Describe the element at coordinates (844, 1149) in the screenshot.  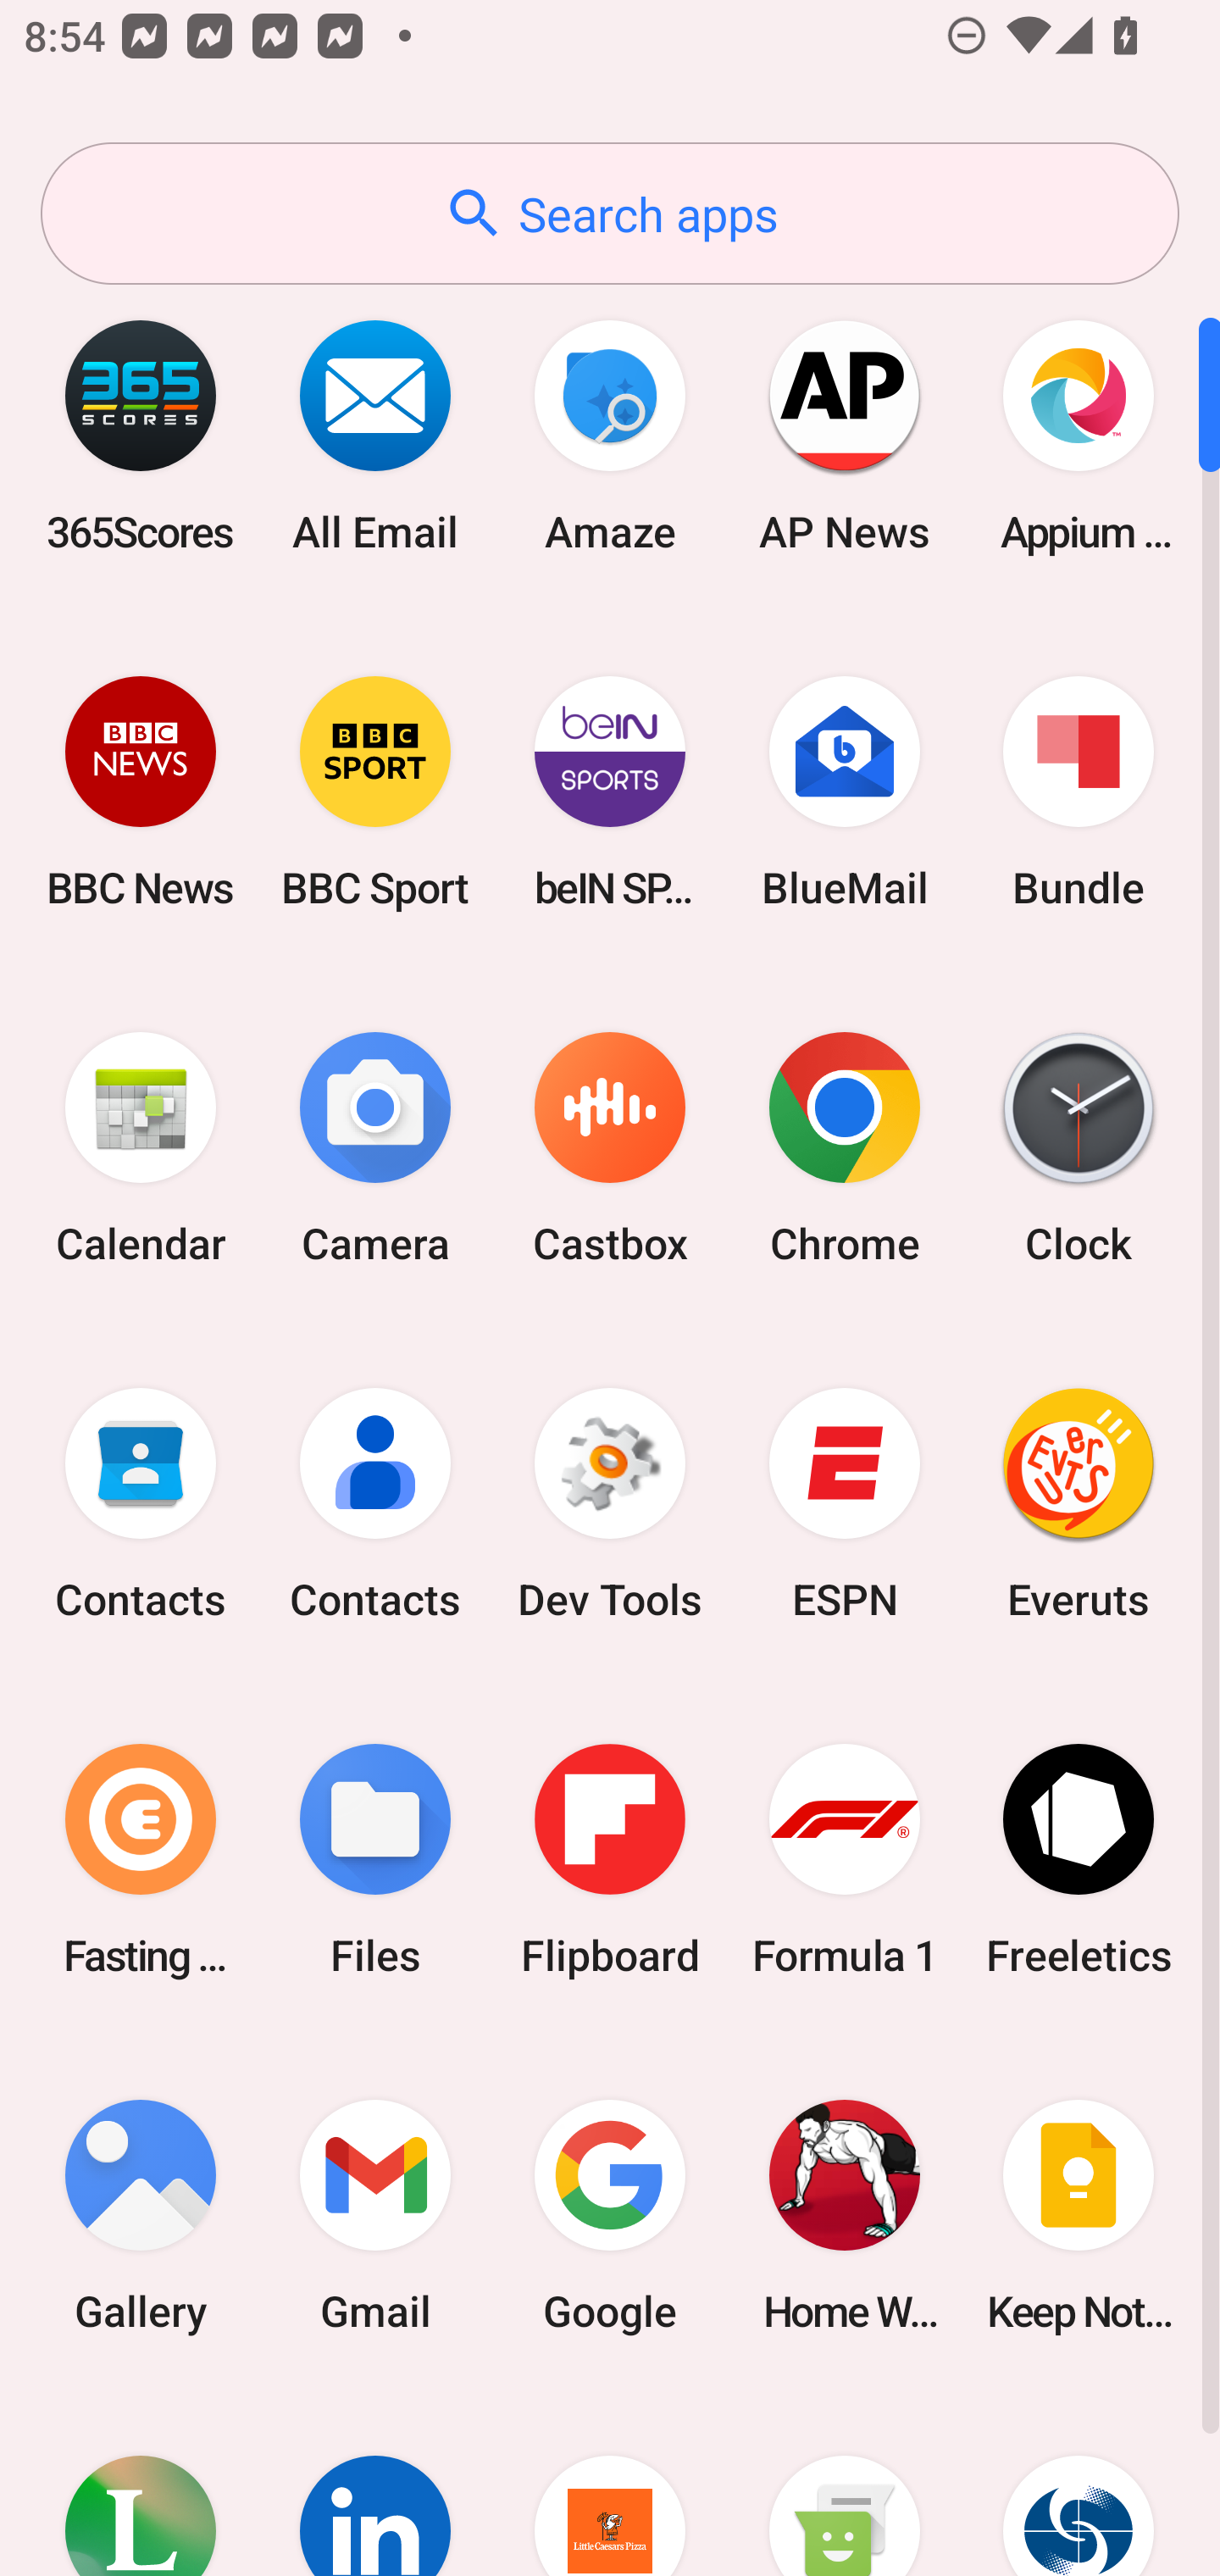
I see `Chrome` at that location.